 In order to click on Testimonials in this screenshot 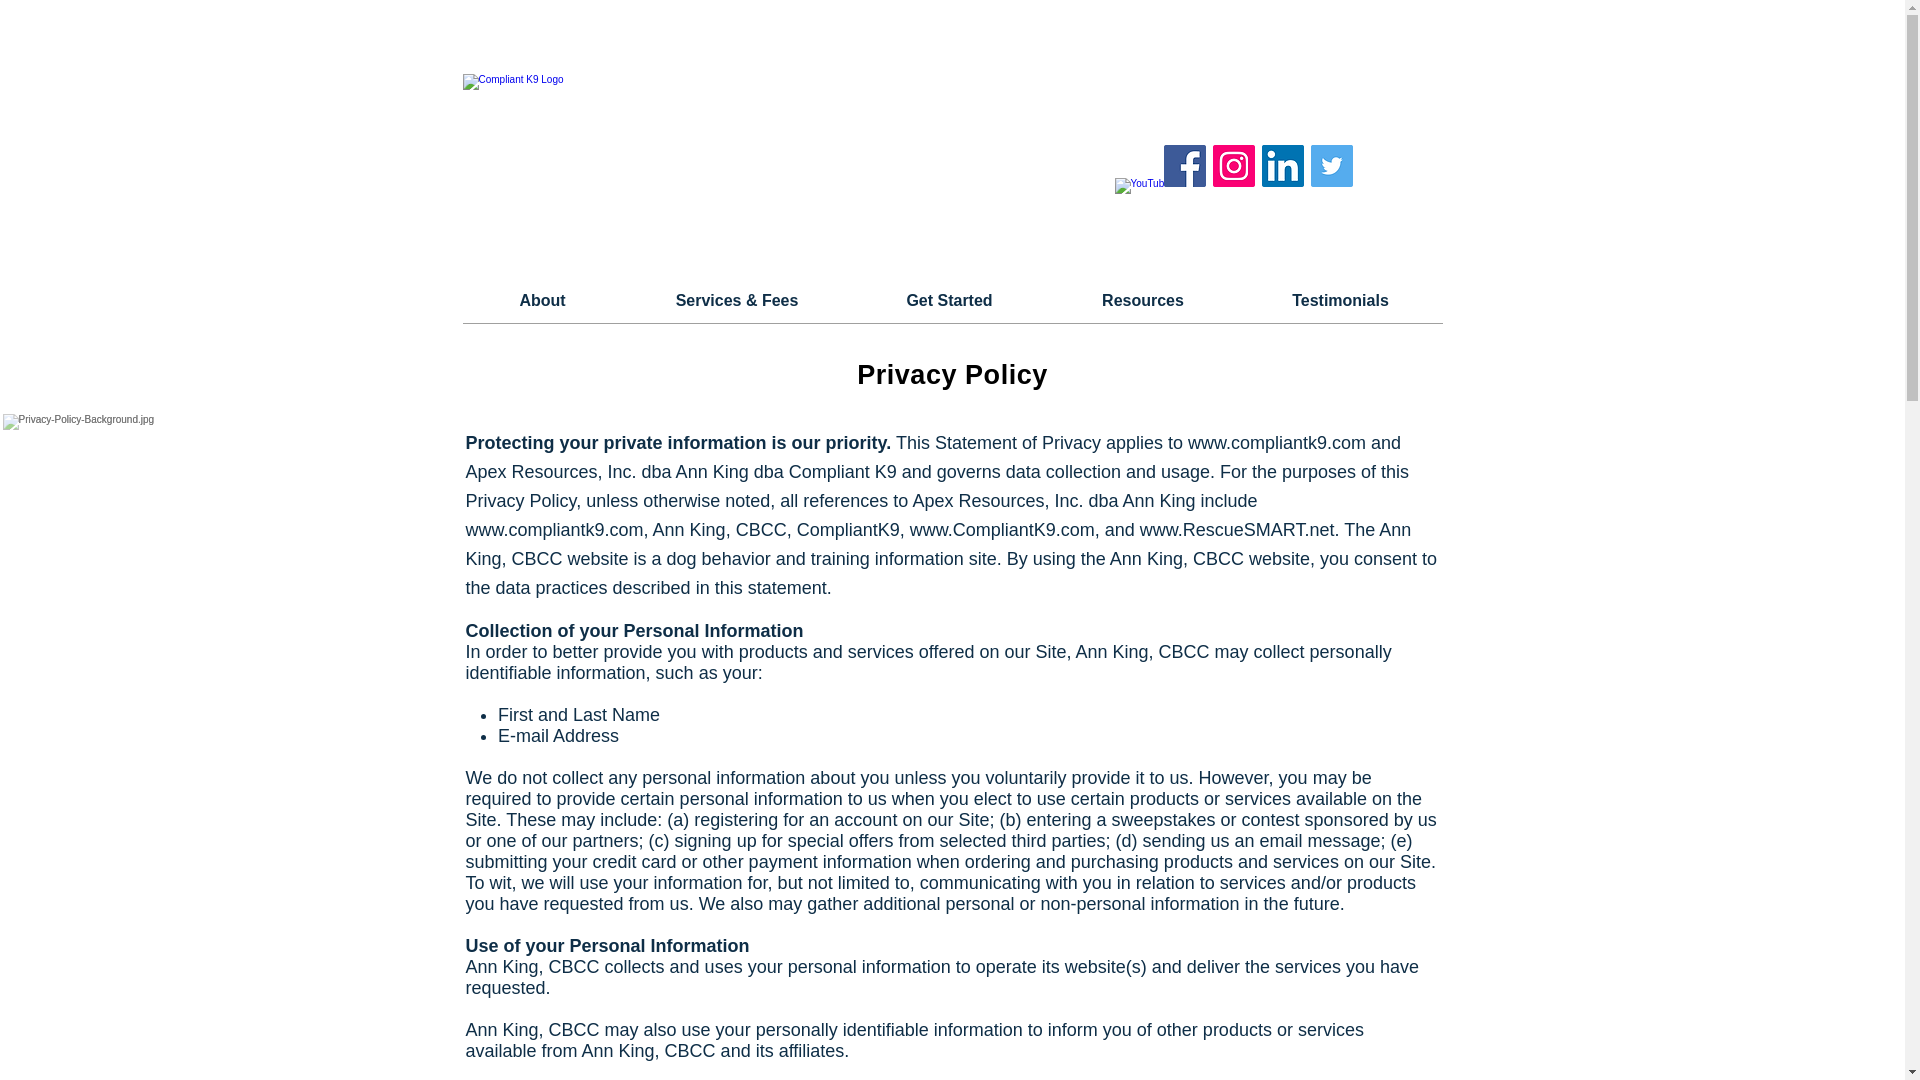, I will do `click(1340, 301)`.